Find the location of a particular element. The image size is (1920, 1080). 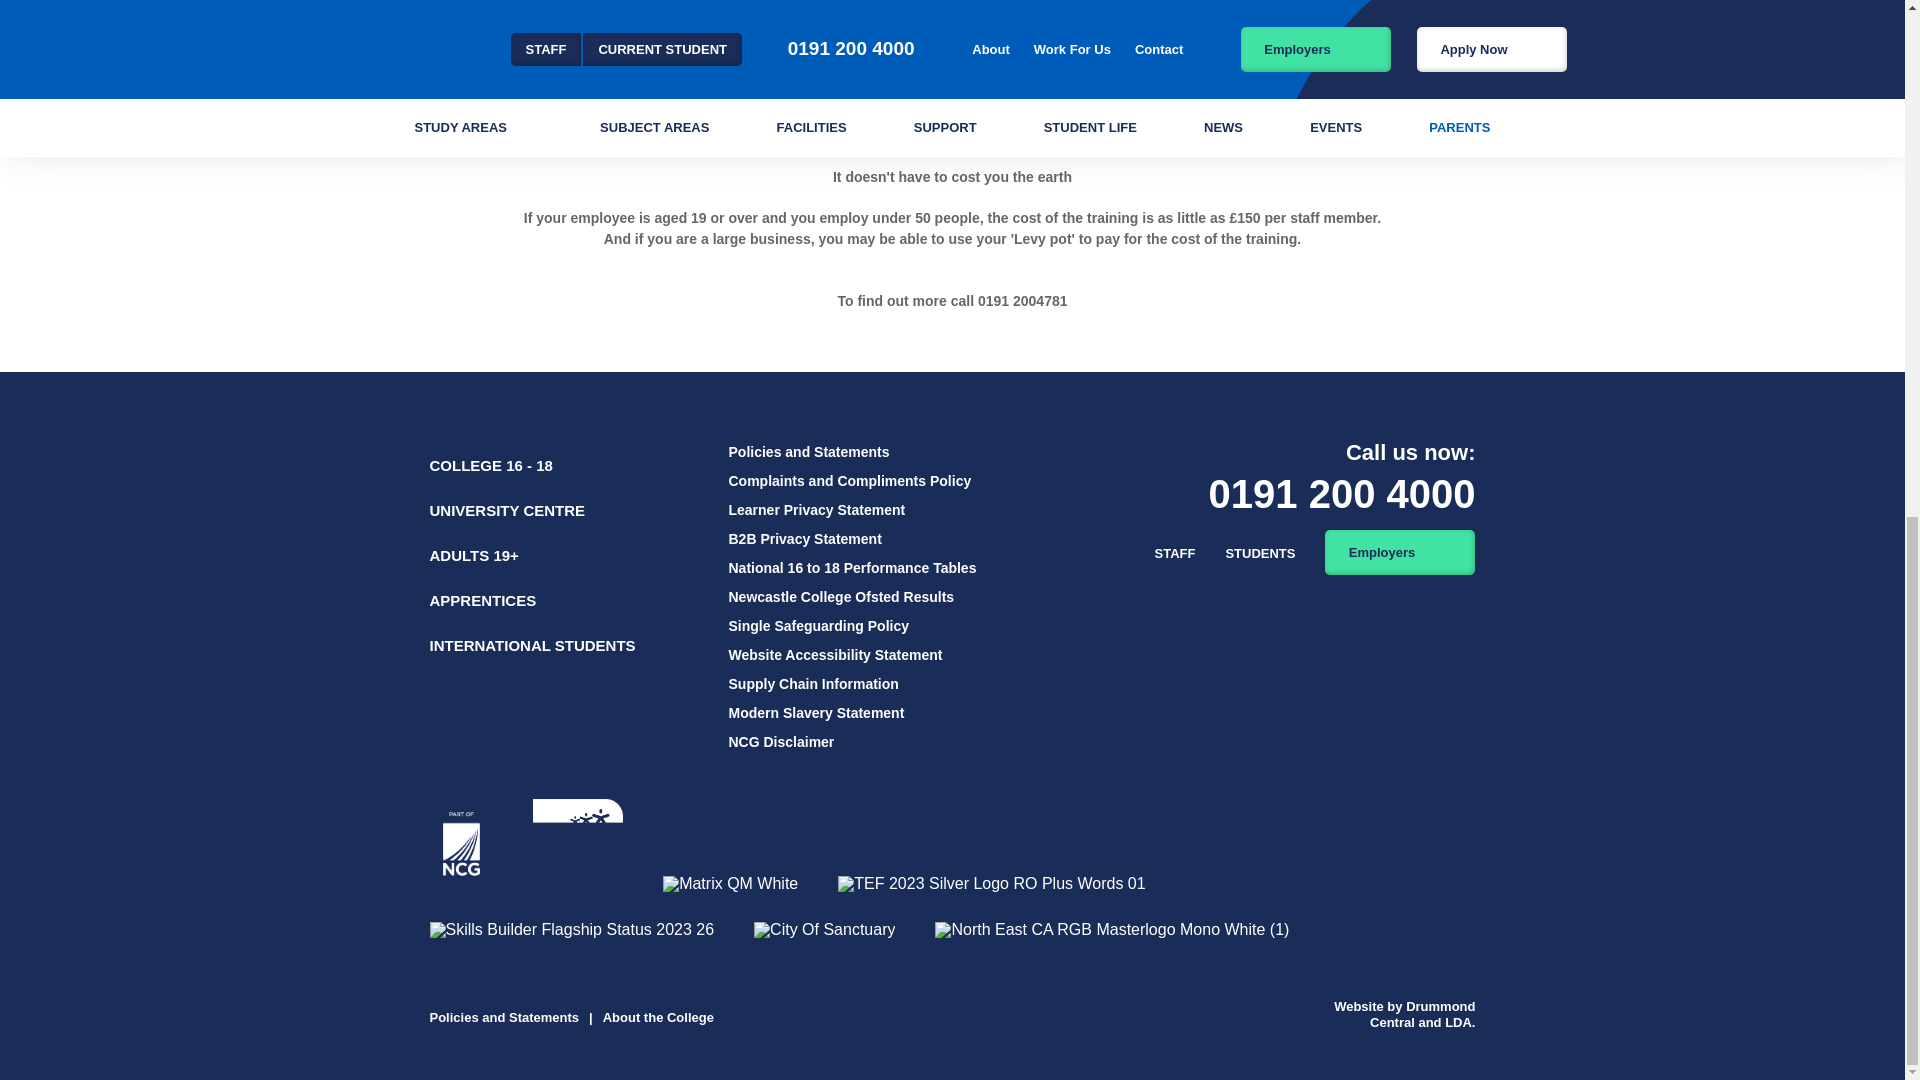

Newcastle College Ofsted Results is located at coordinates (840, 596).